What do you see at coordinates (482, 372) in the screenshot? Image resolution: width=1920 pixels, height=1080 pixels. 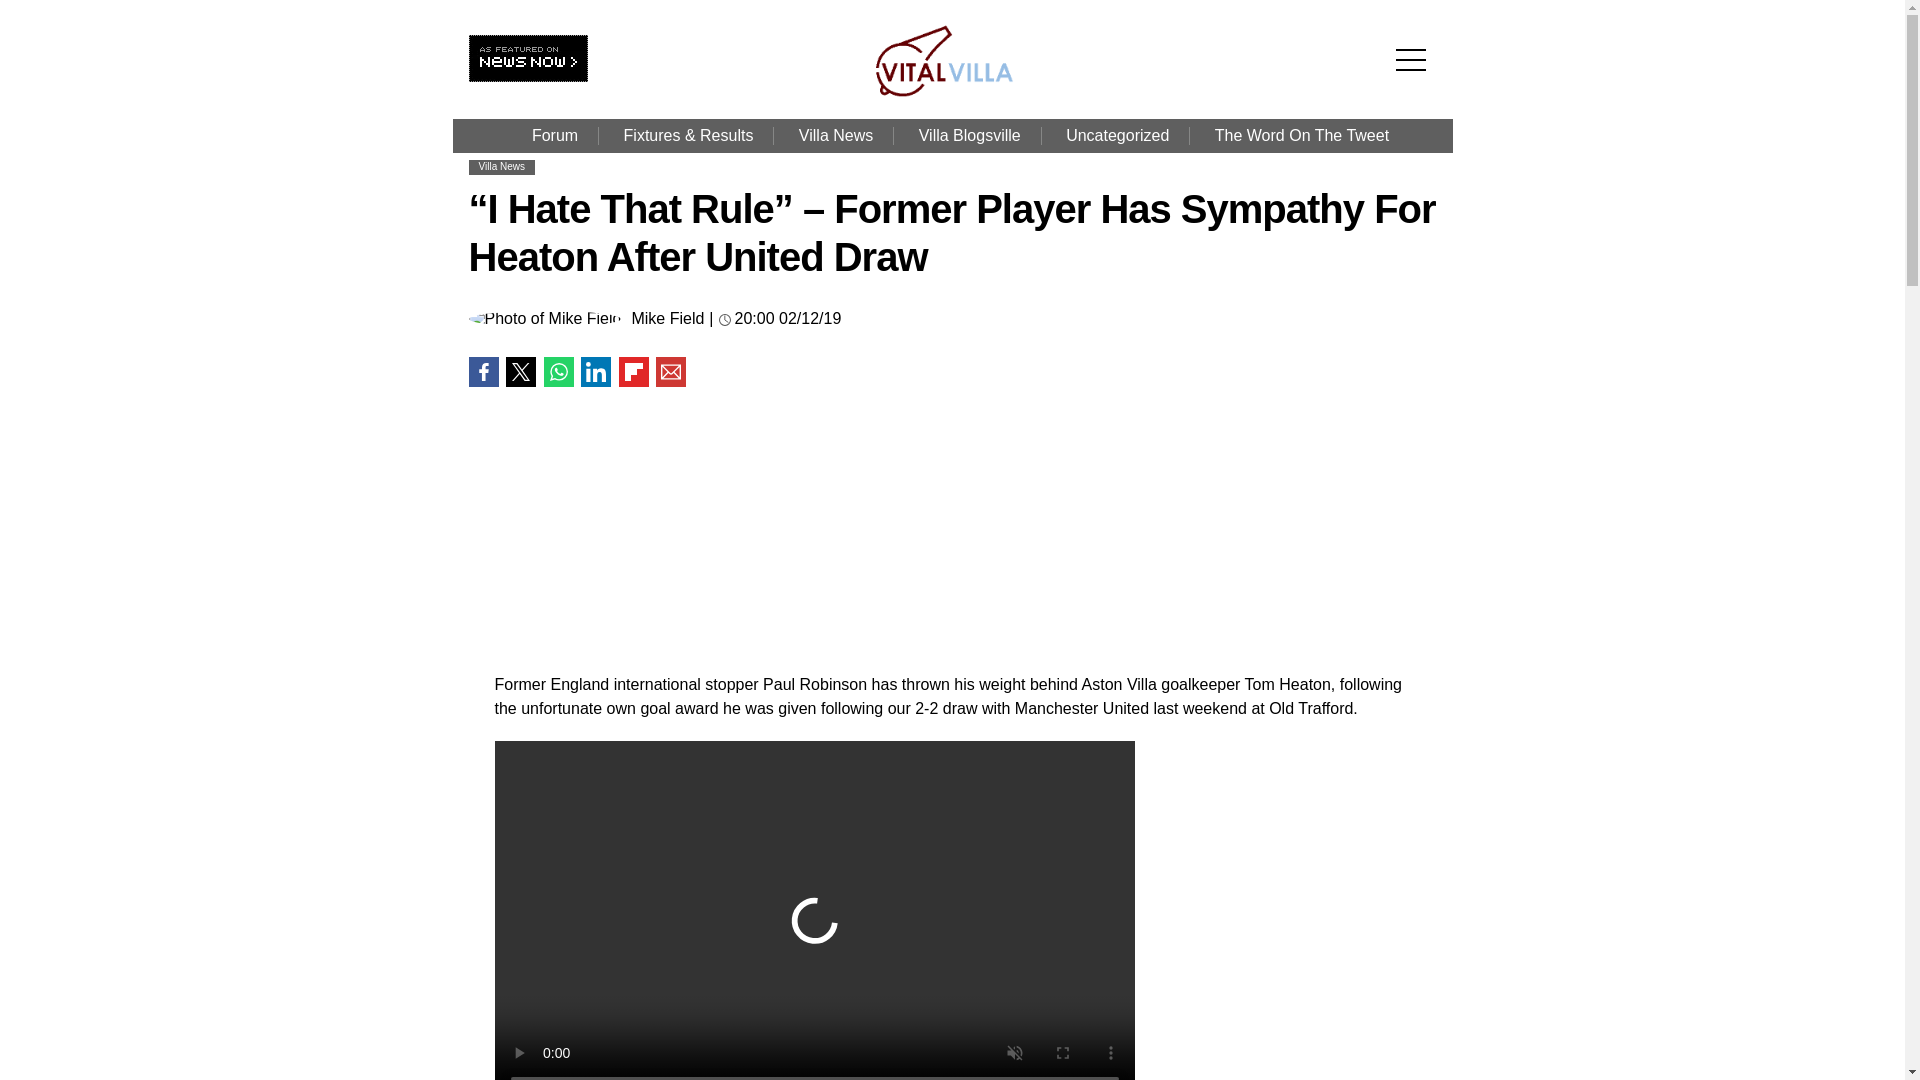 I see `share on Facebook` at bounding box center [482, 372].